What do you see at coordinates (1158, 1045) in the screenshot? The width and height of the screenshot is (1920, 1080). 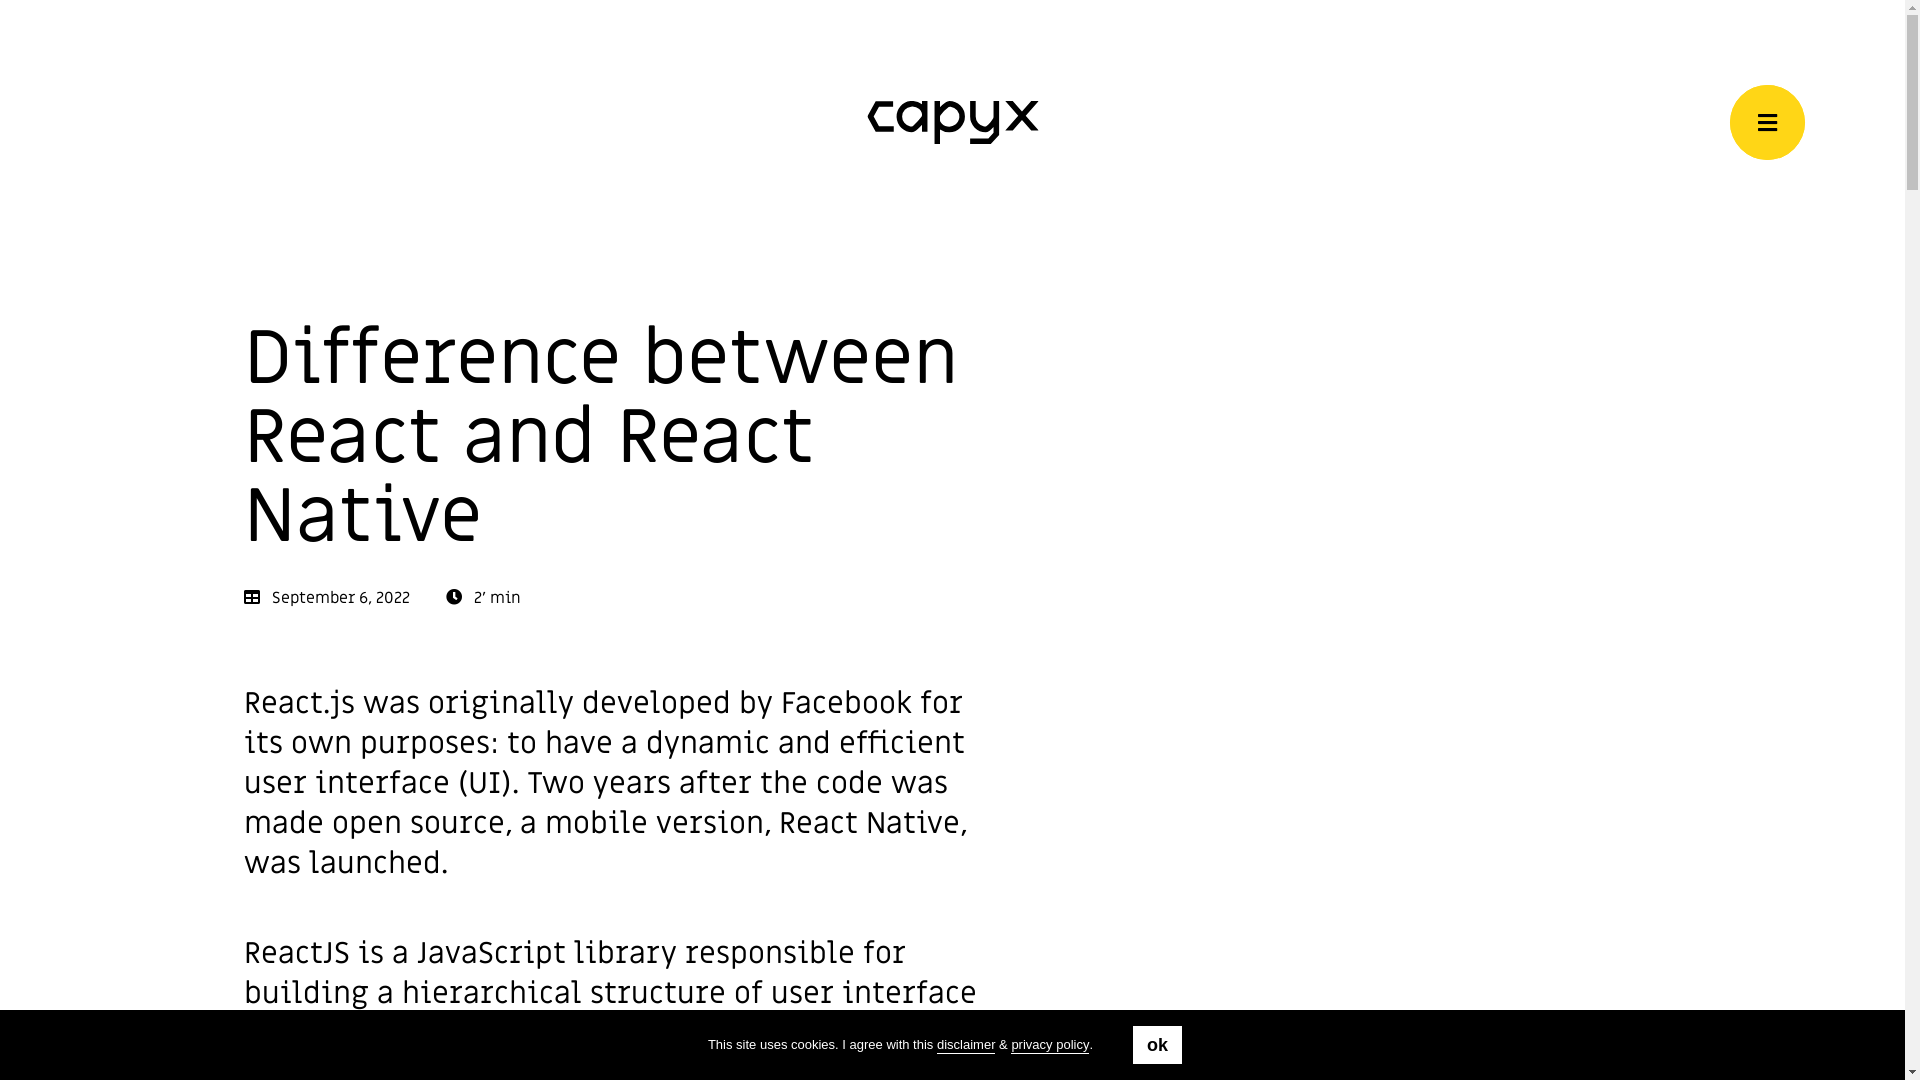 I see `ok` at bounding box center [1158, 1045].